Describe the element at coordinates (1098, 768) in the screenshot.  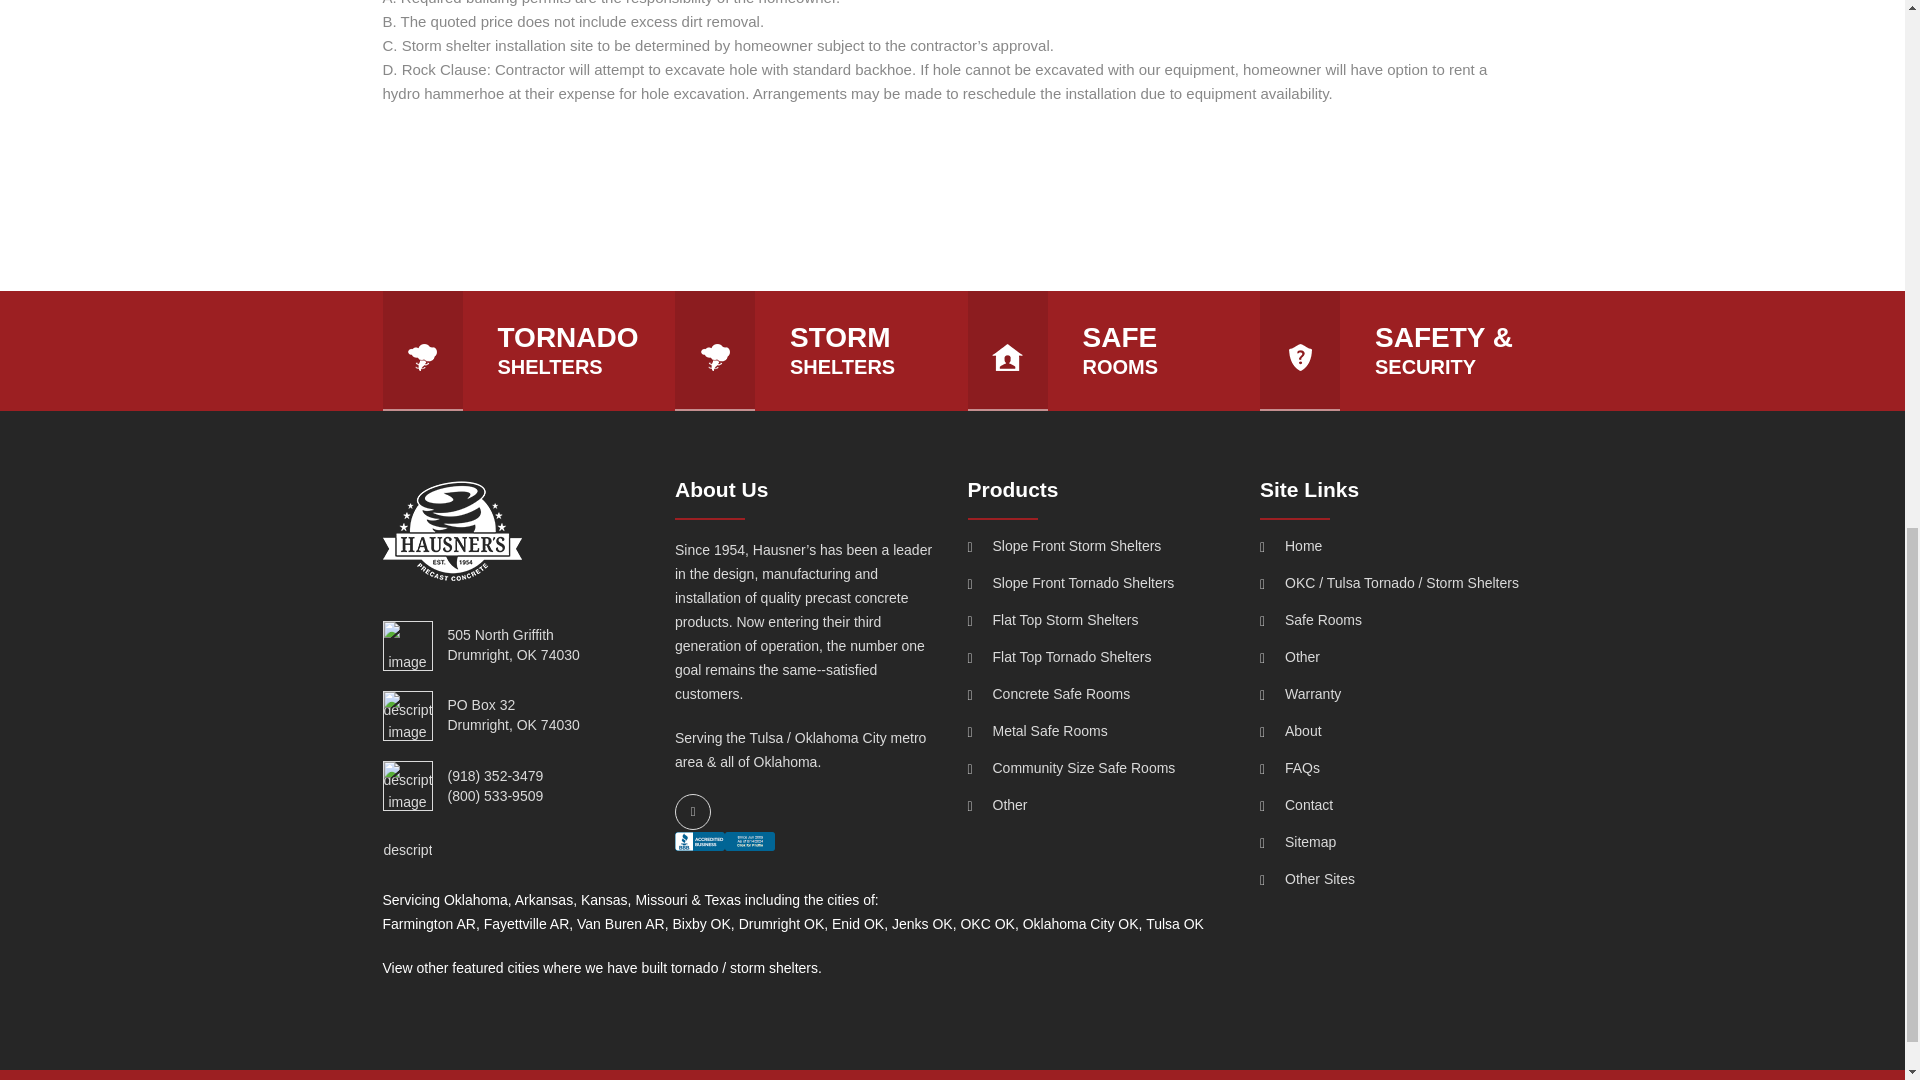
I see `Community Size Safe Rooms` at that location.